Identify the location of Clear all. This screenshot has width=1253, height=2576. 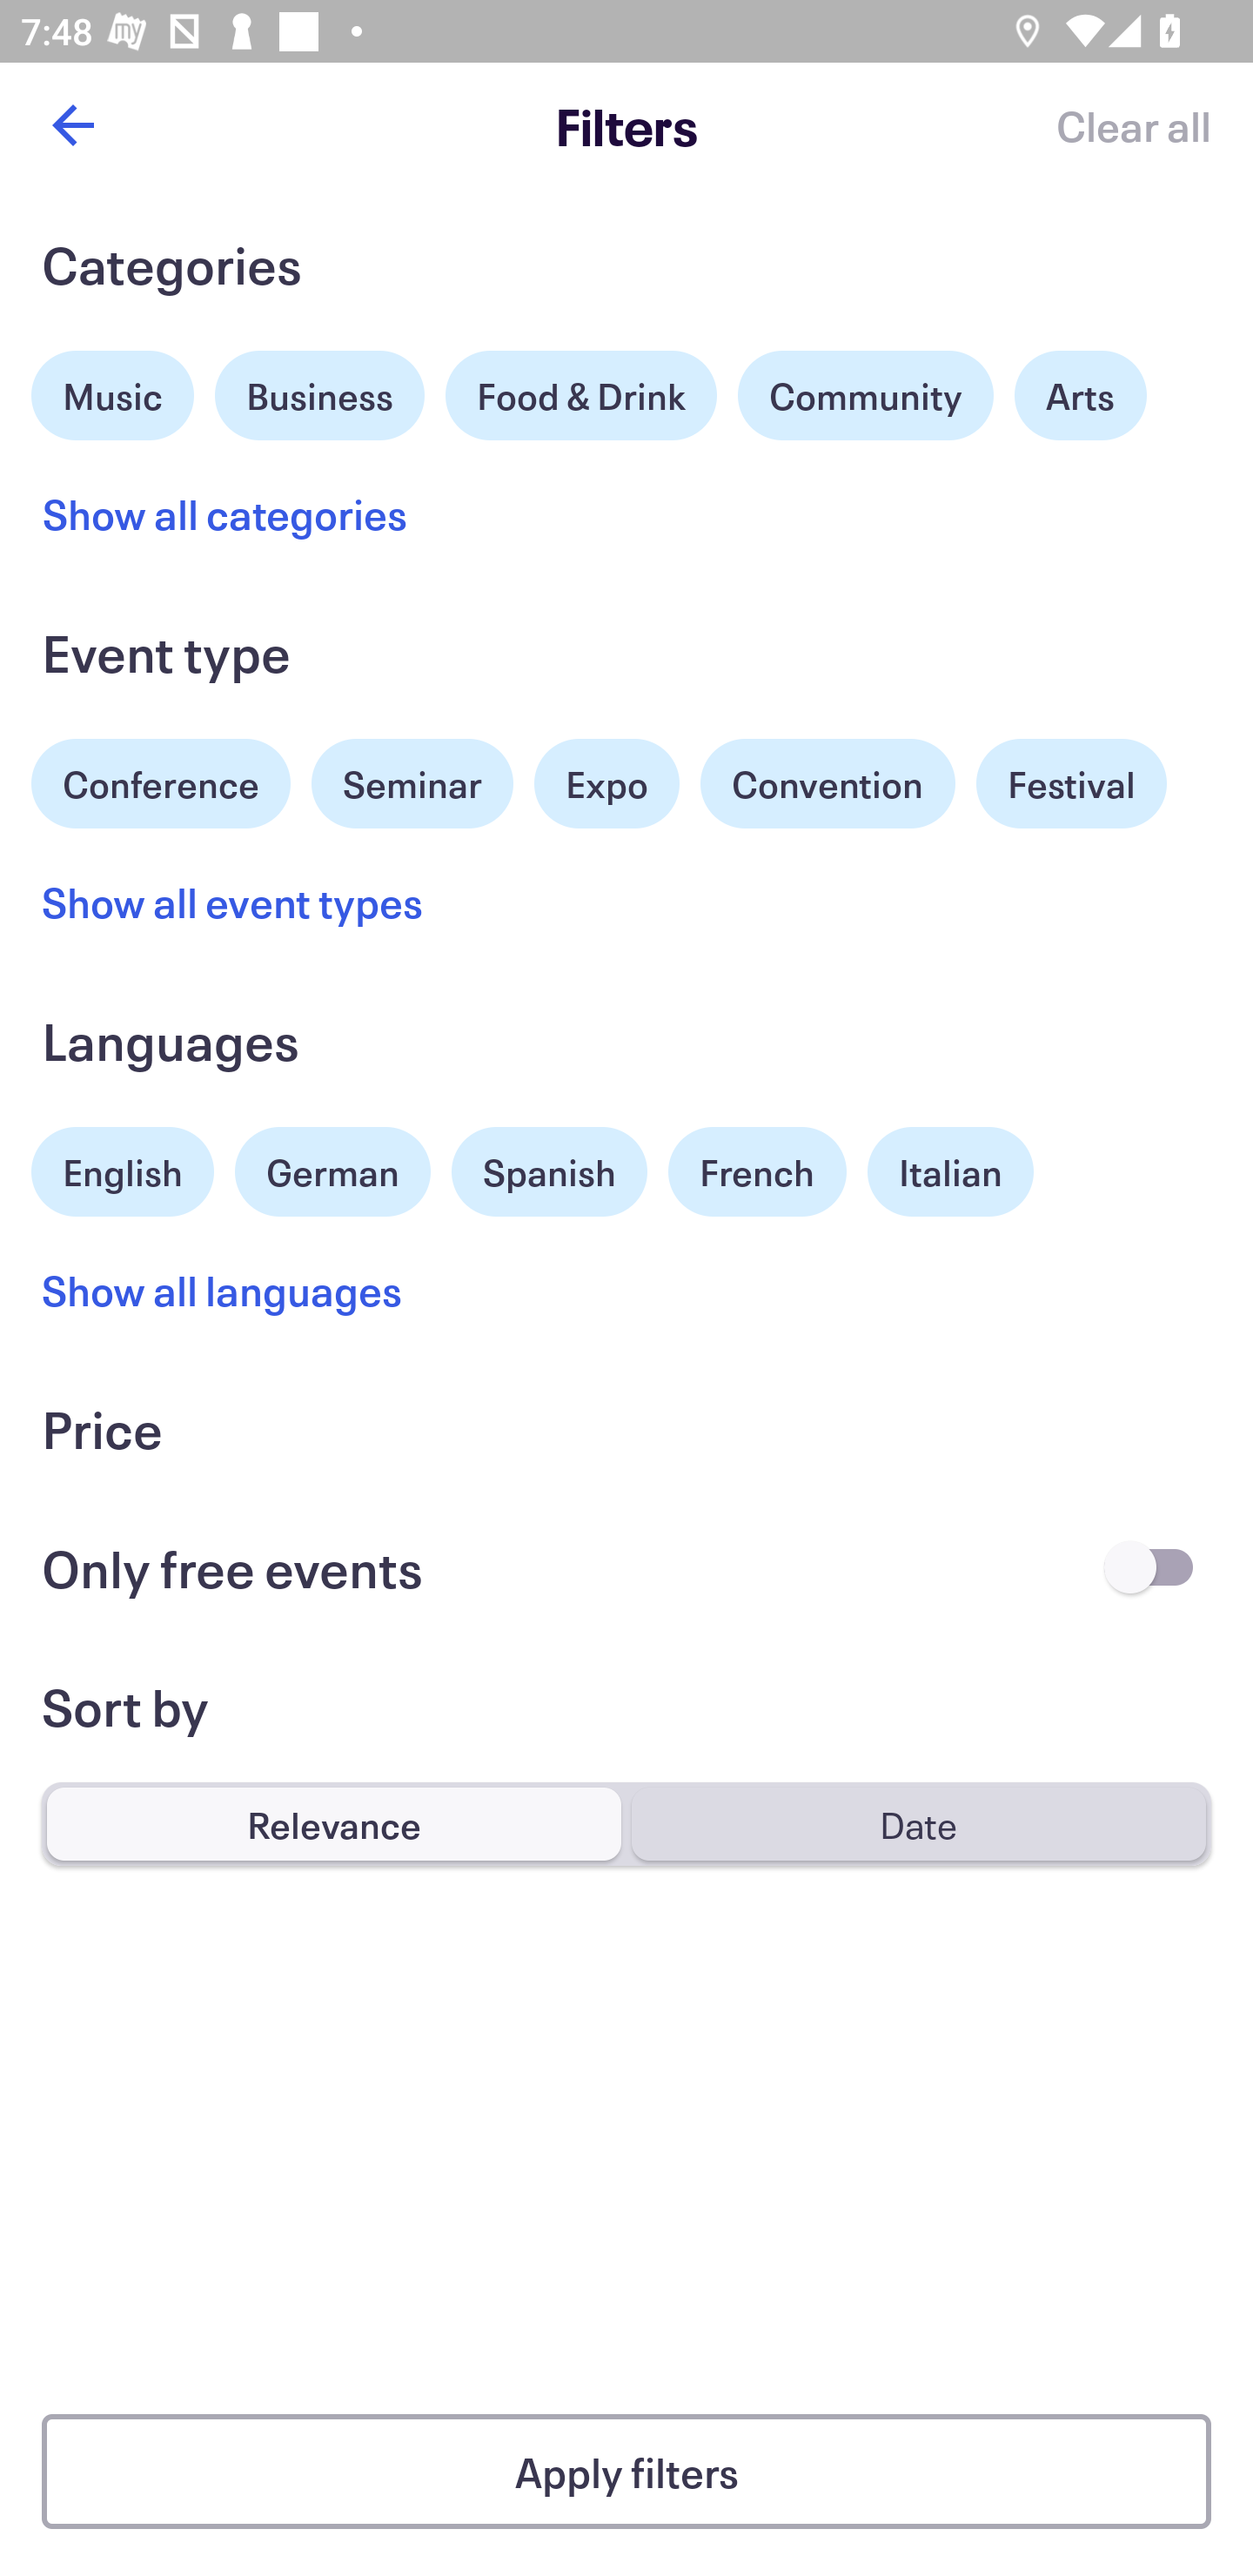
(1133, 125).